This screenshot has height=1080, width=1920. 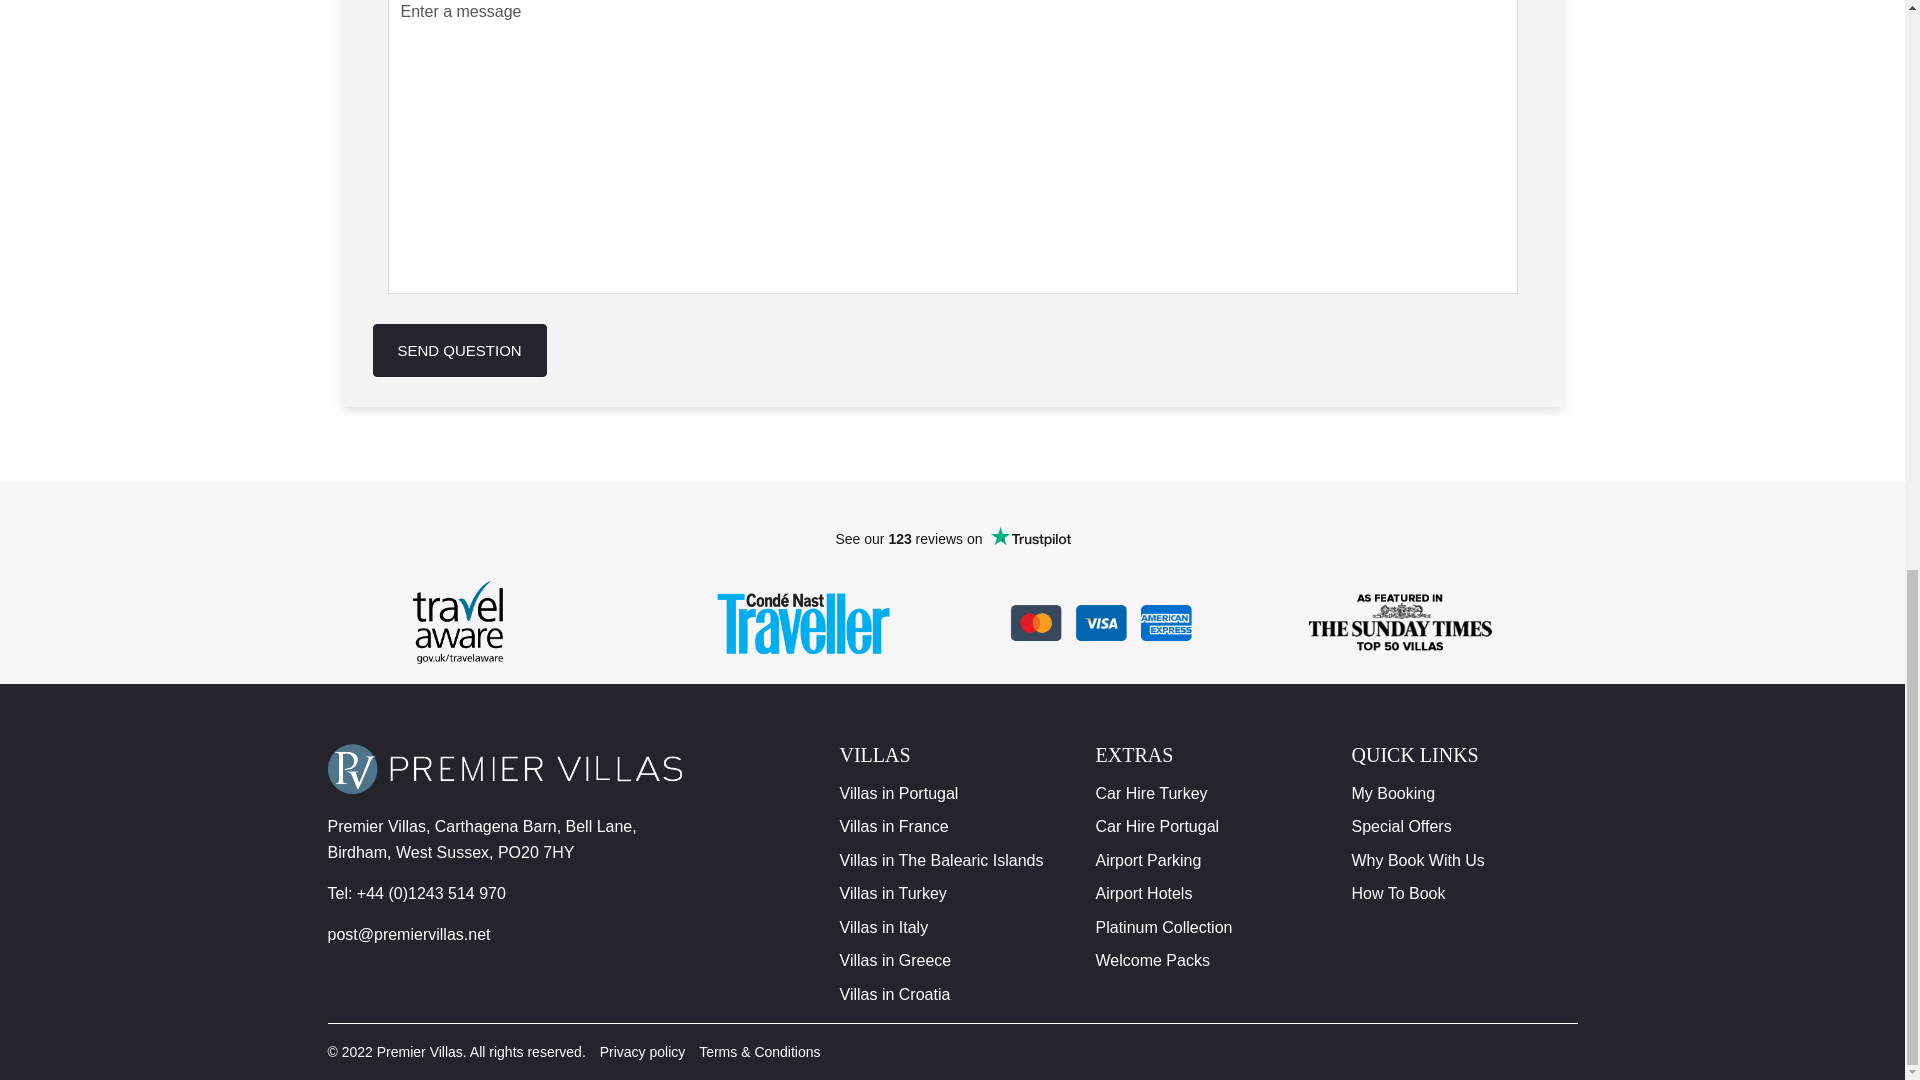 I want to click on Customer reviews powered by Trustpilot, so click(x=952, y=538).